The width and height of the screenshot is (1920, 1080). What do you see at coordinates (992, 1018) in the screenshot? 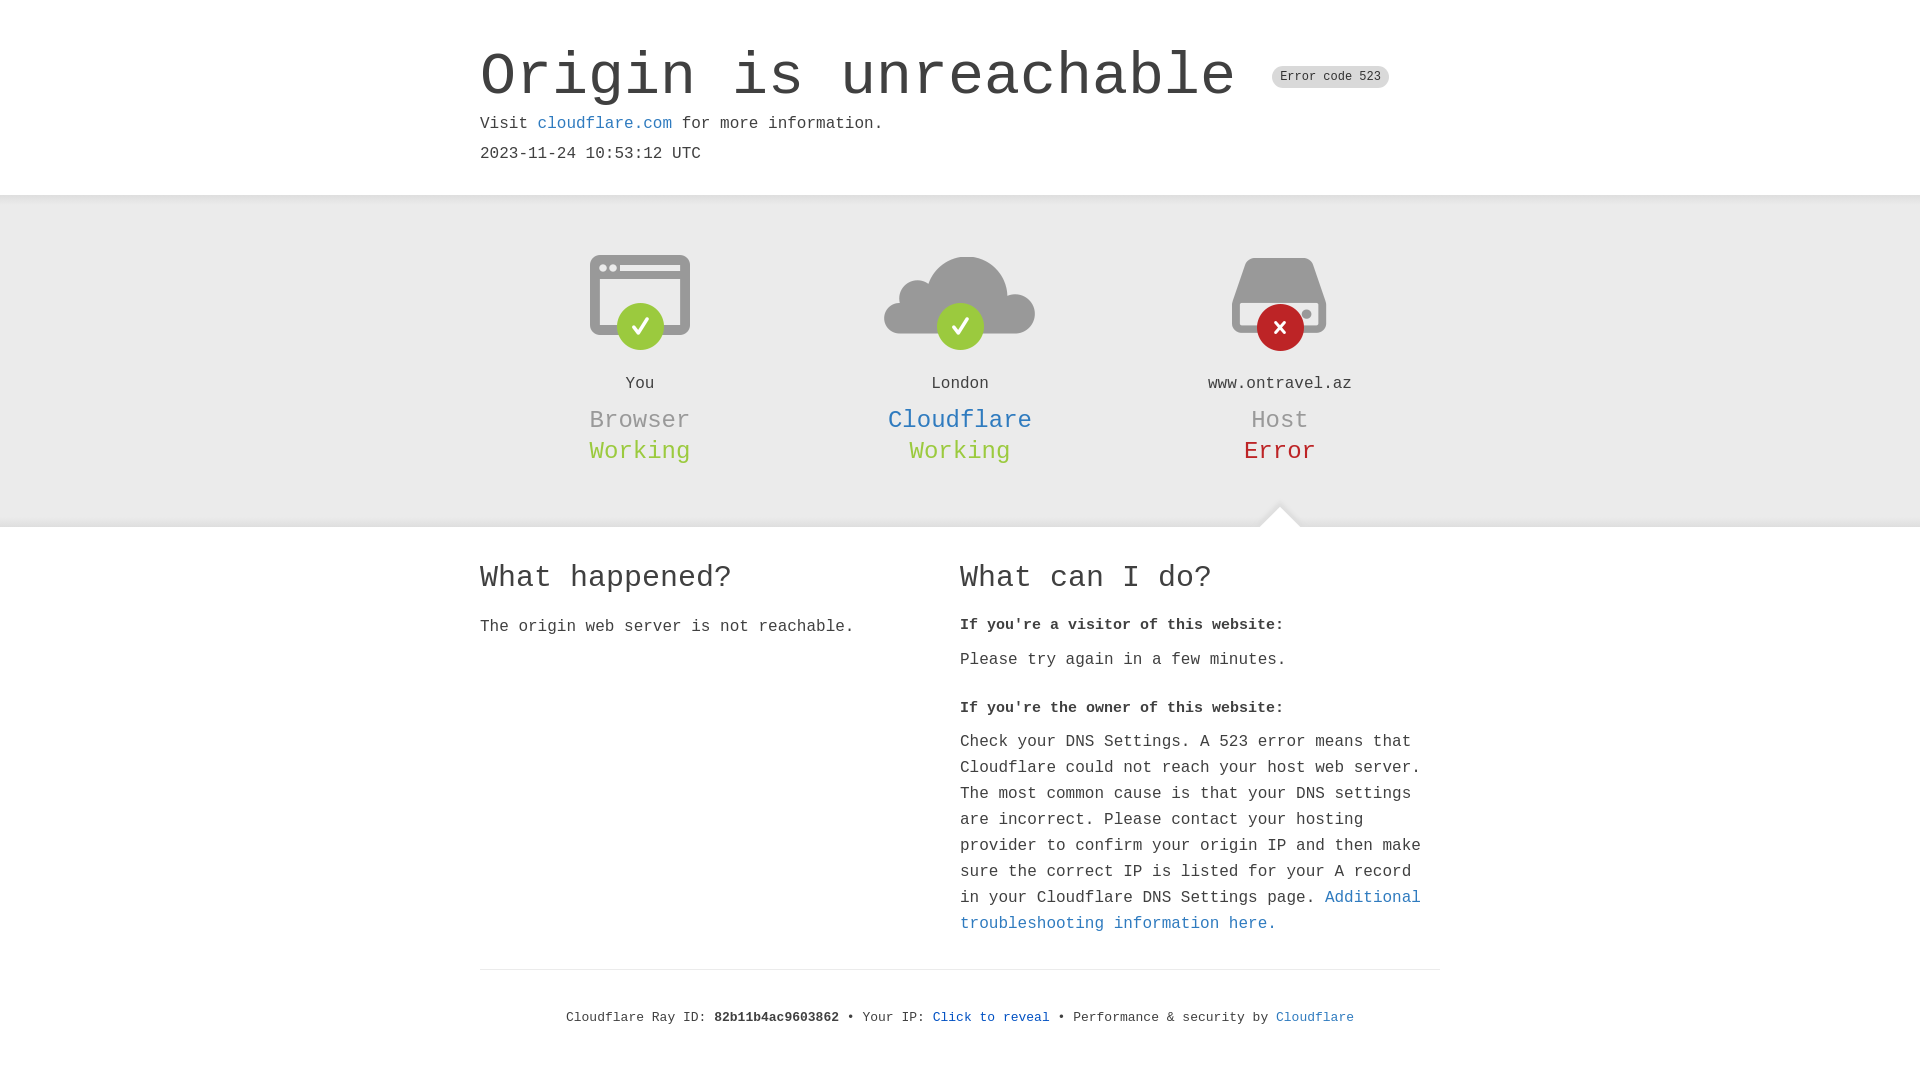
I see `Click to reveal` at bounding box center [992, 1018].